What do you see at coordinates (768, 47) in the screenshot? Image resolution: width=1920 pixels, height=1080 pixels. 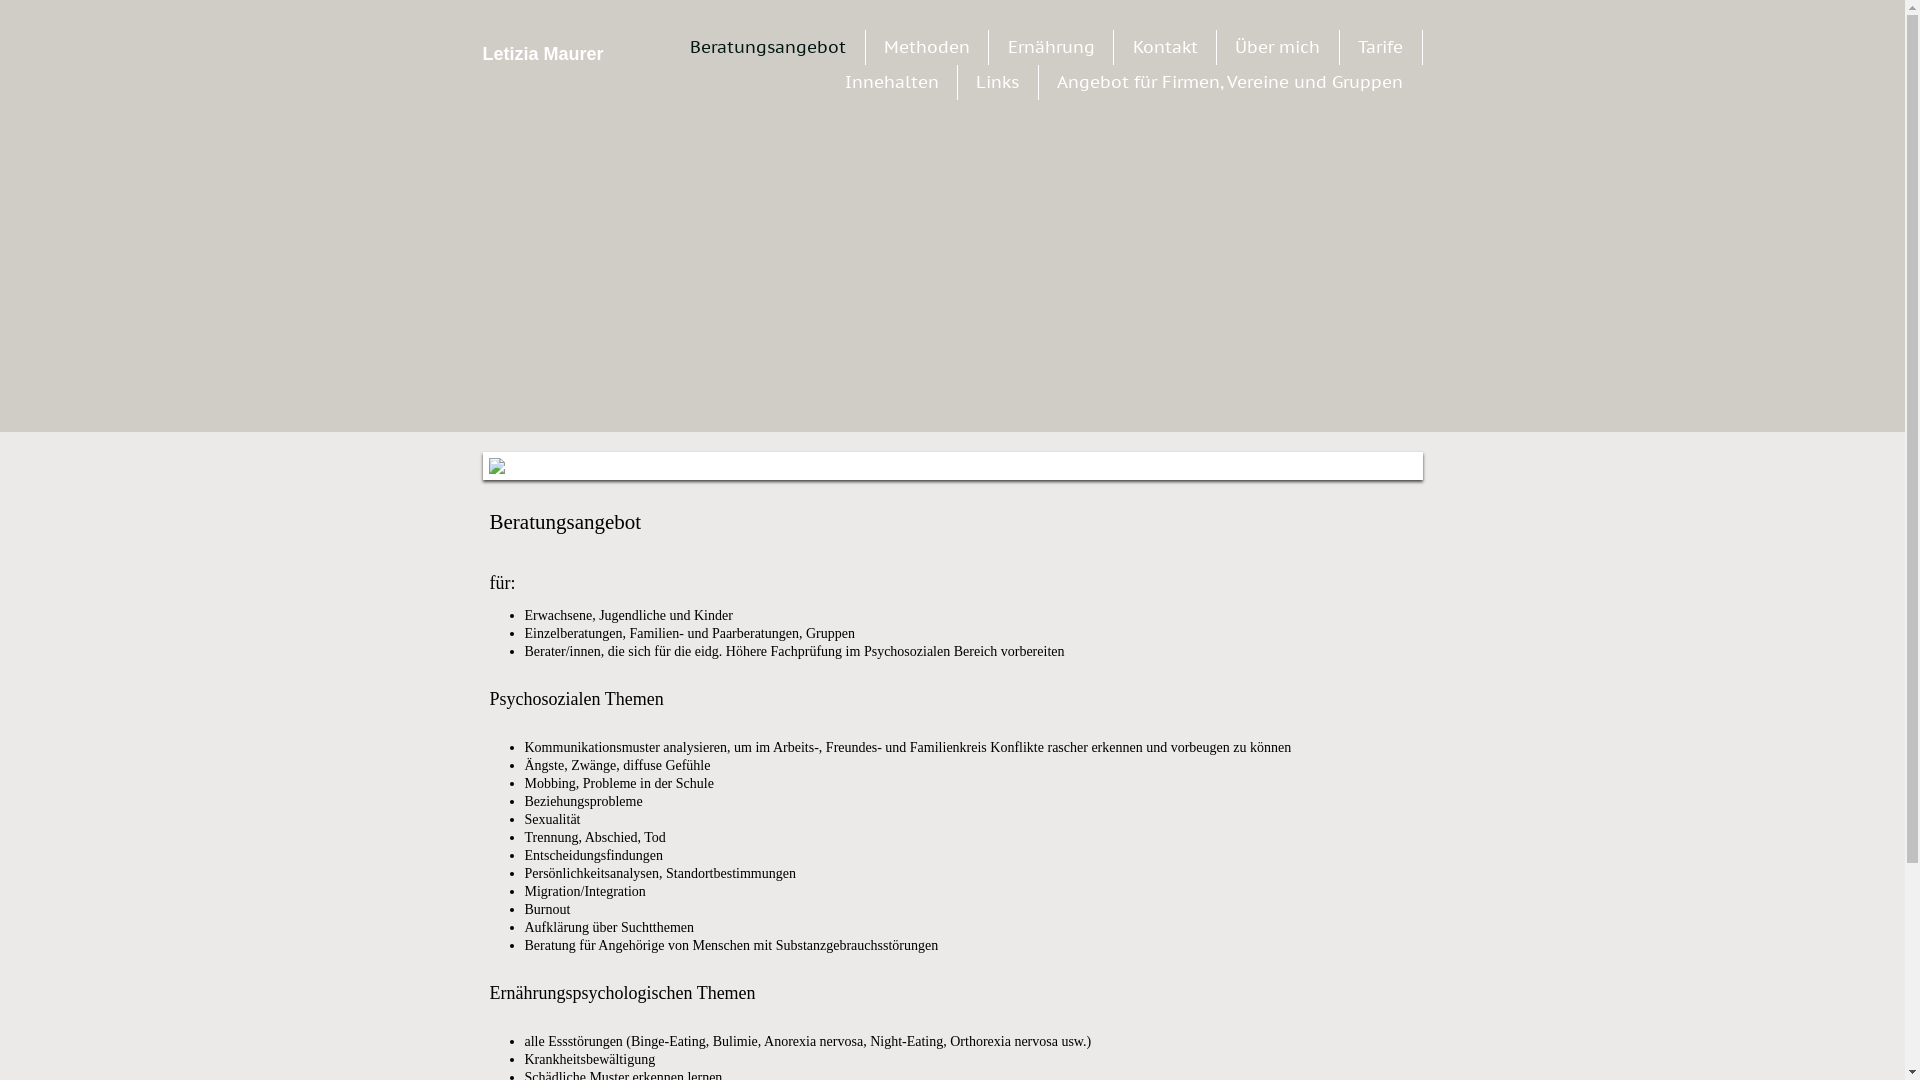 I see `Beratungsangebot` at bounding box center [768, 47].